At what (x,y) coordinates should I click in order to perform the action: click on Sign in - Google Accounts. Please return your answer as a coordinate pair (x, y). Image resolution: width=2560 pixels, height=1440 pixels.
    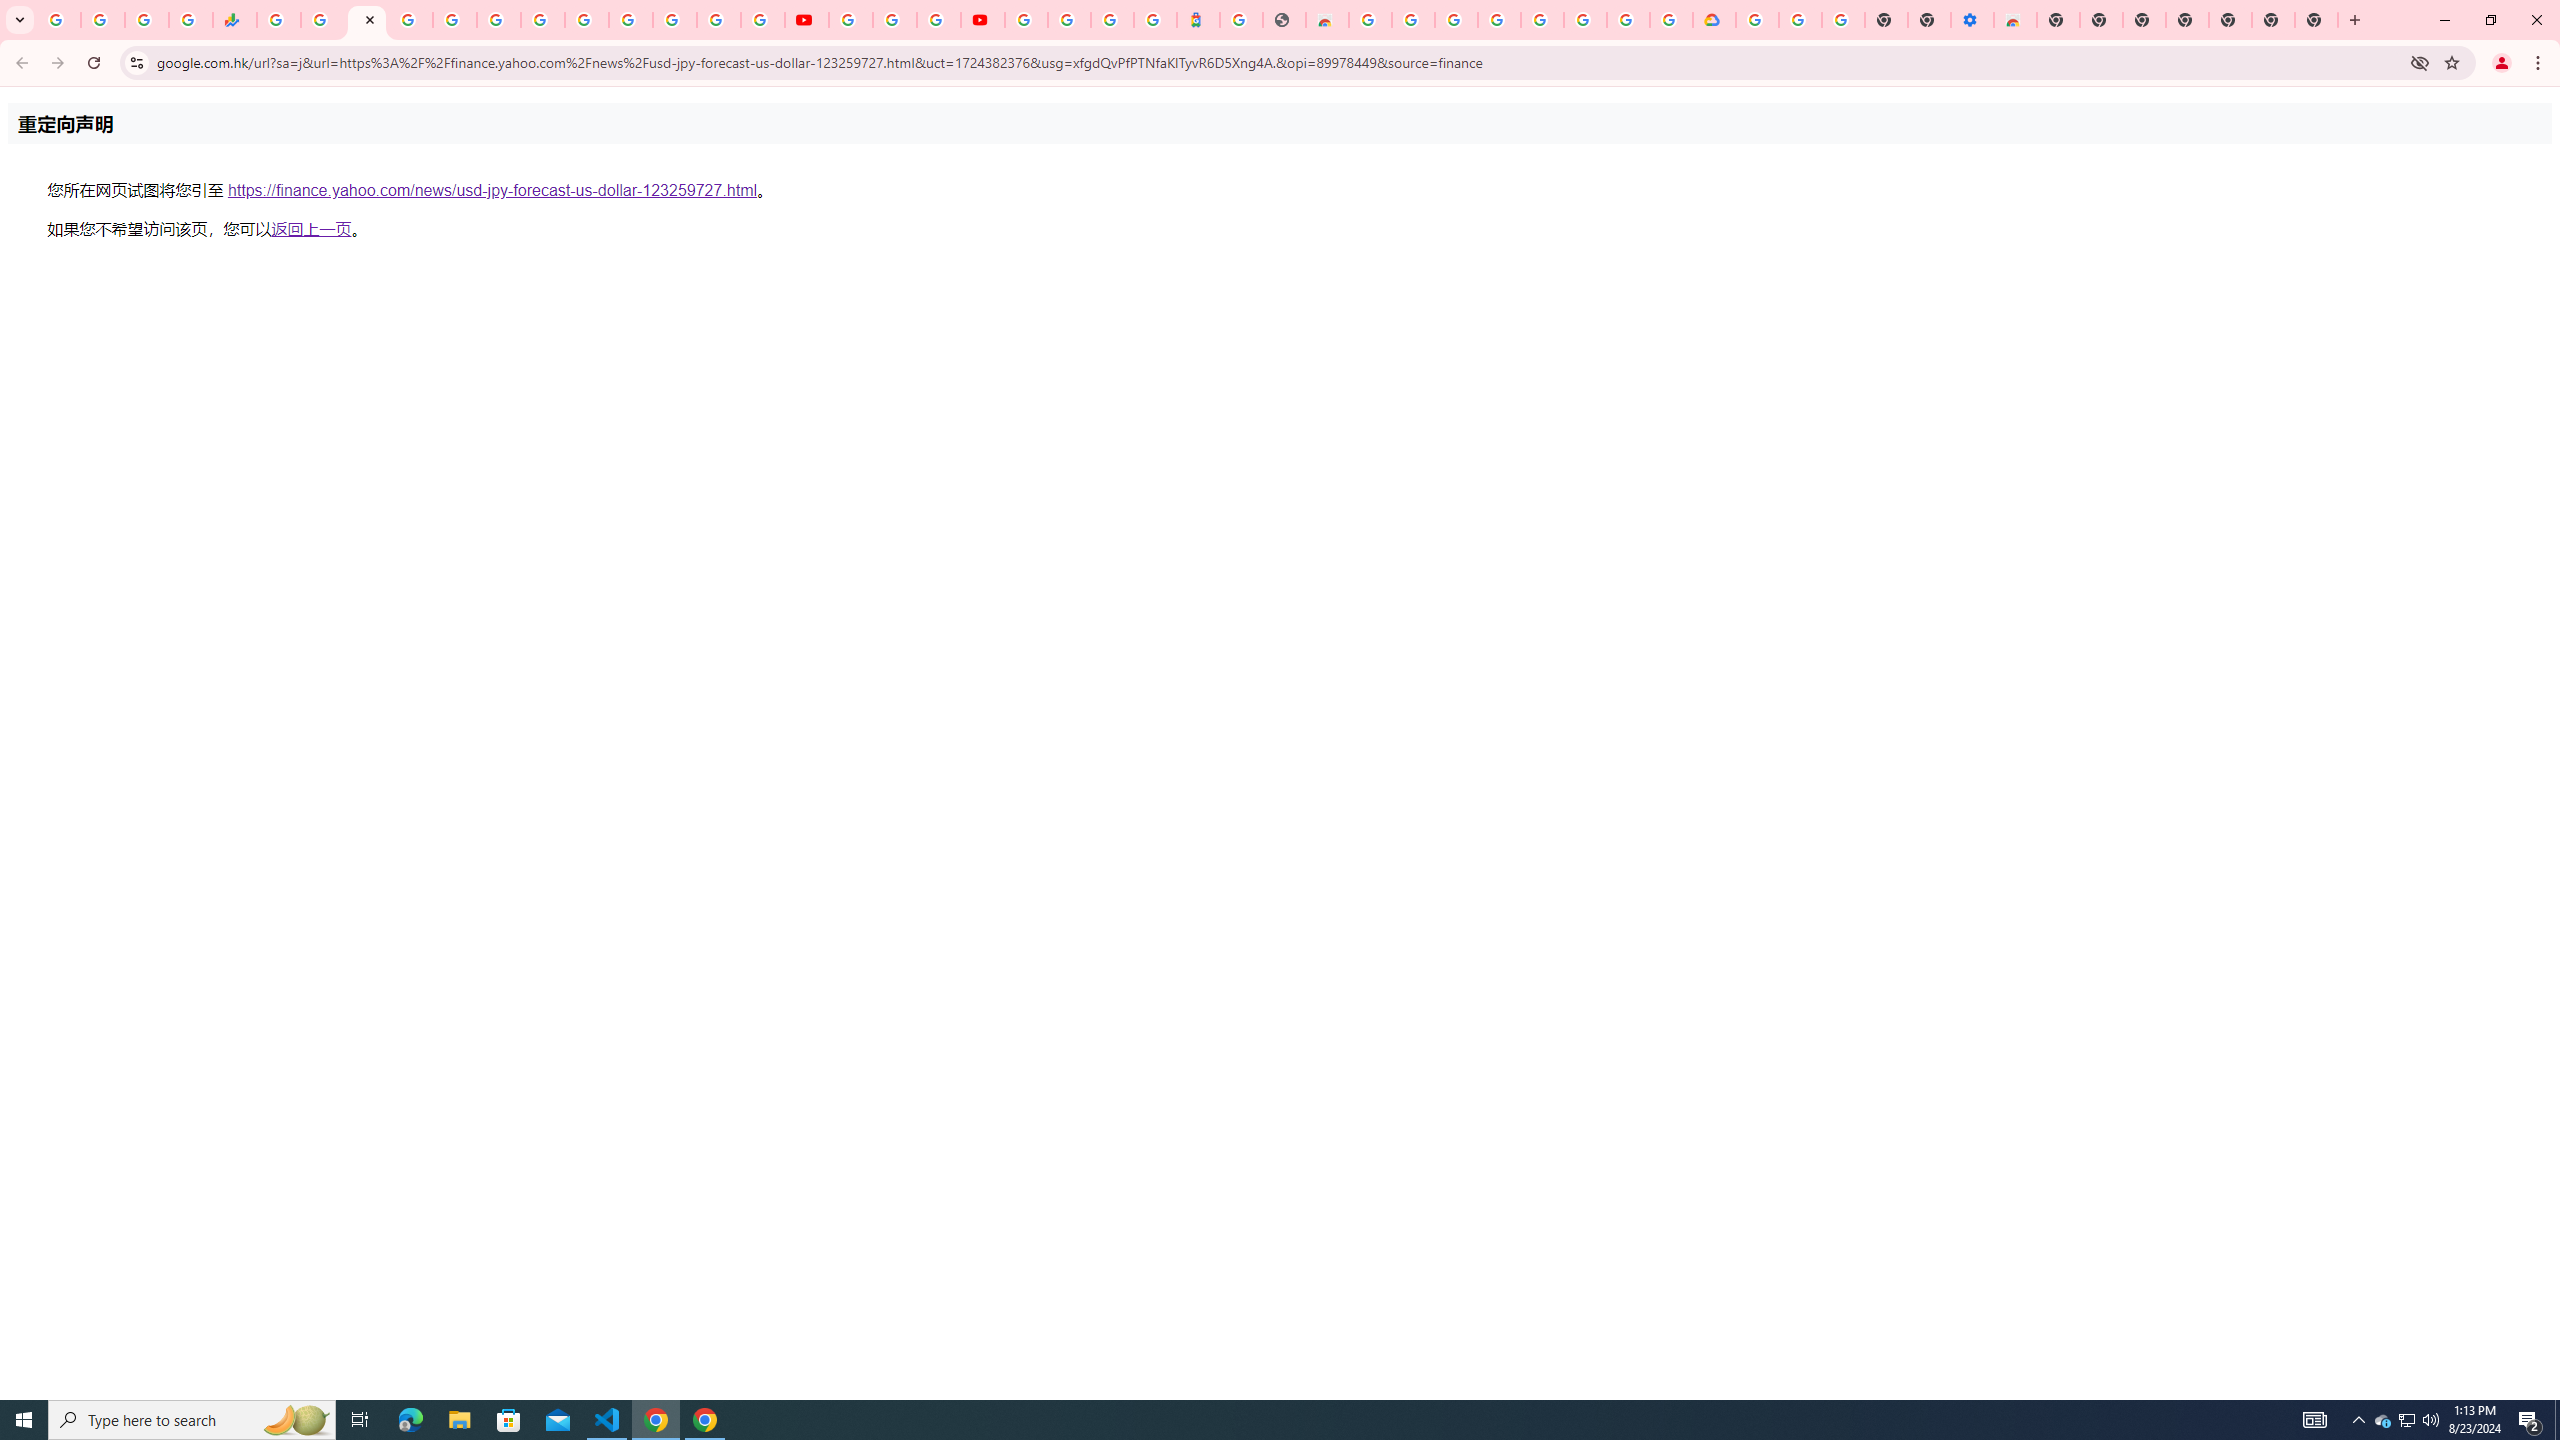
    Looking at the image, I should click on (1070, 20).